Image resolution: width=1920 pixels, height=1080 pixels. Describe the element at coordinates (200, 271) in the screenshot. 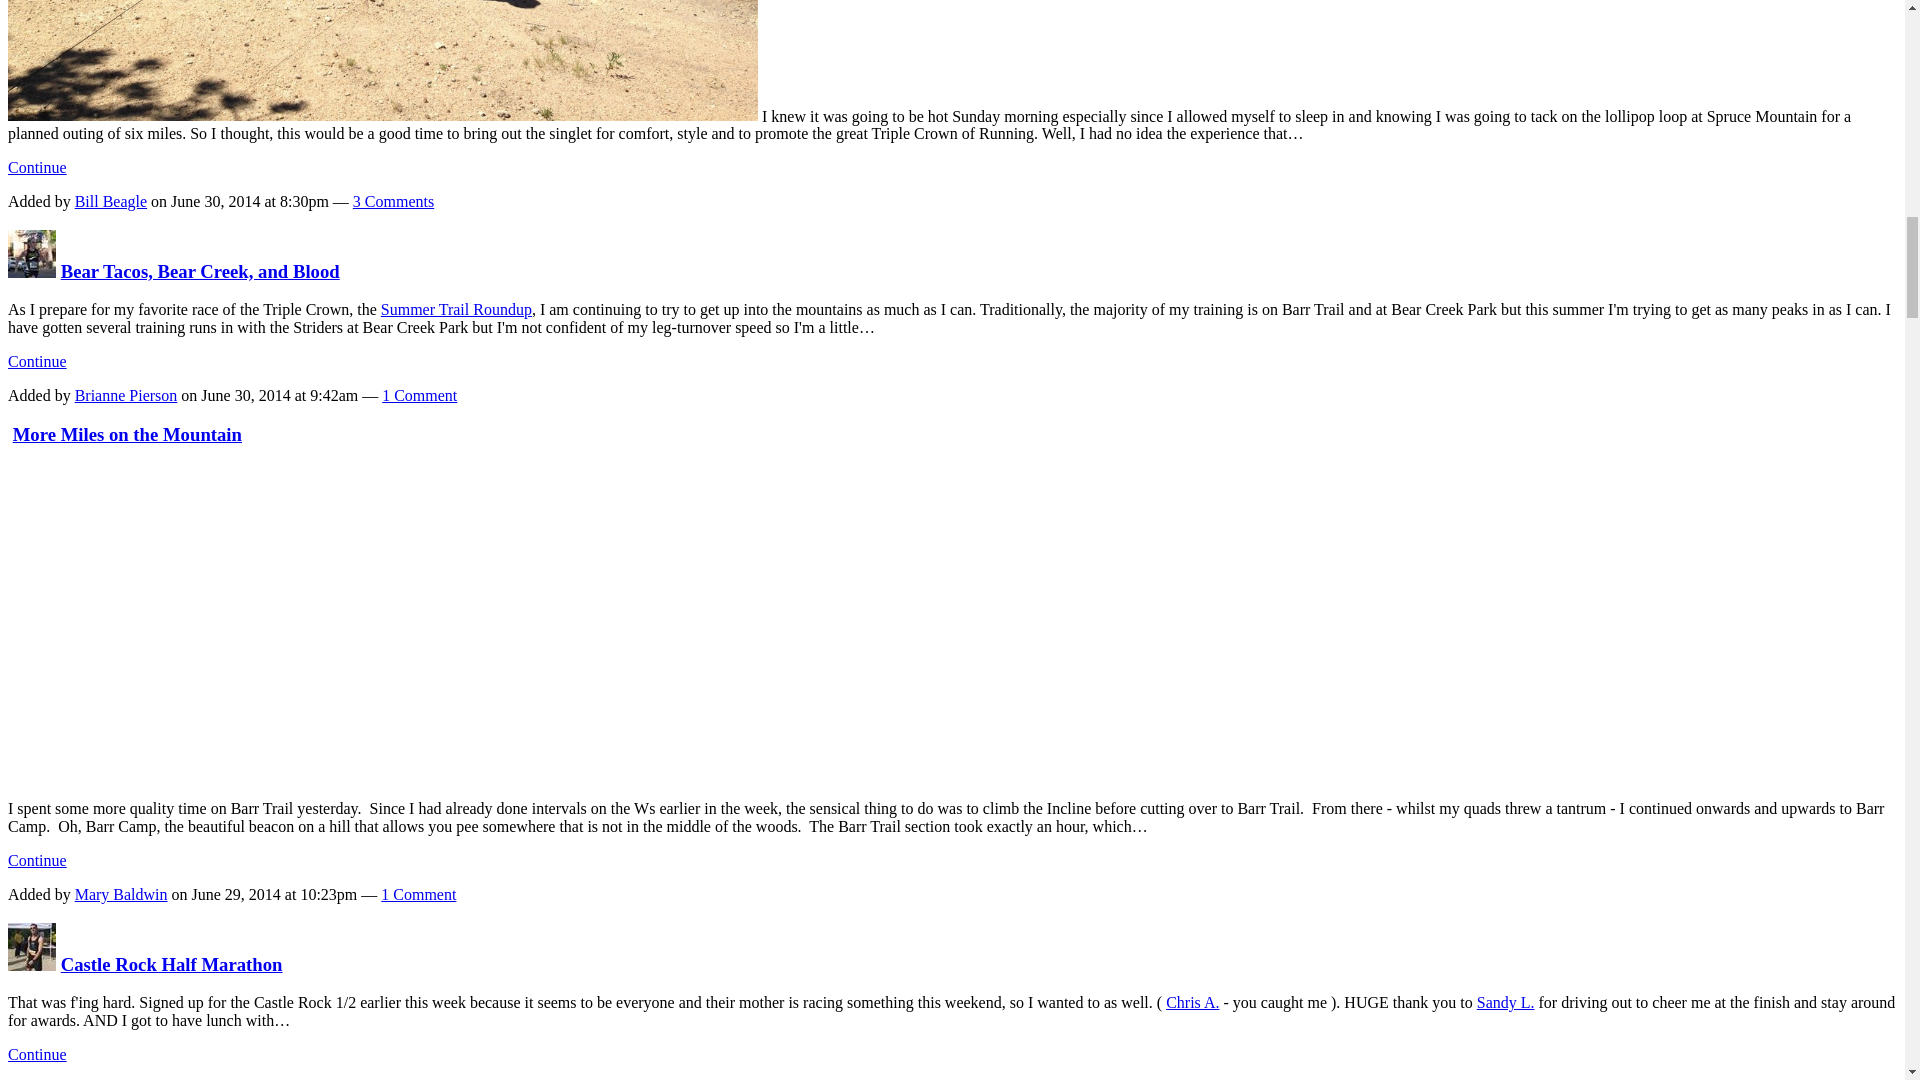

I see `Bear Tacos, Bear Creek, and Blood` at that location.